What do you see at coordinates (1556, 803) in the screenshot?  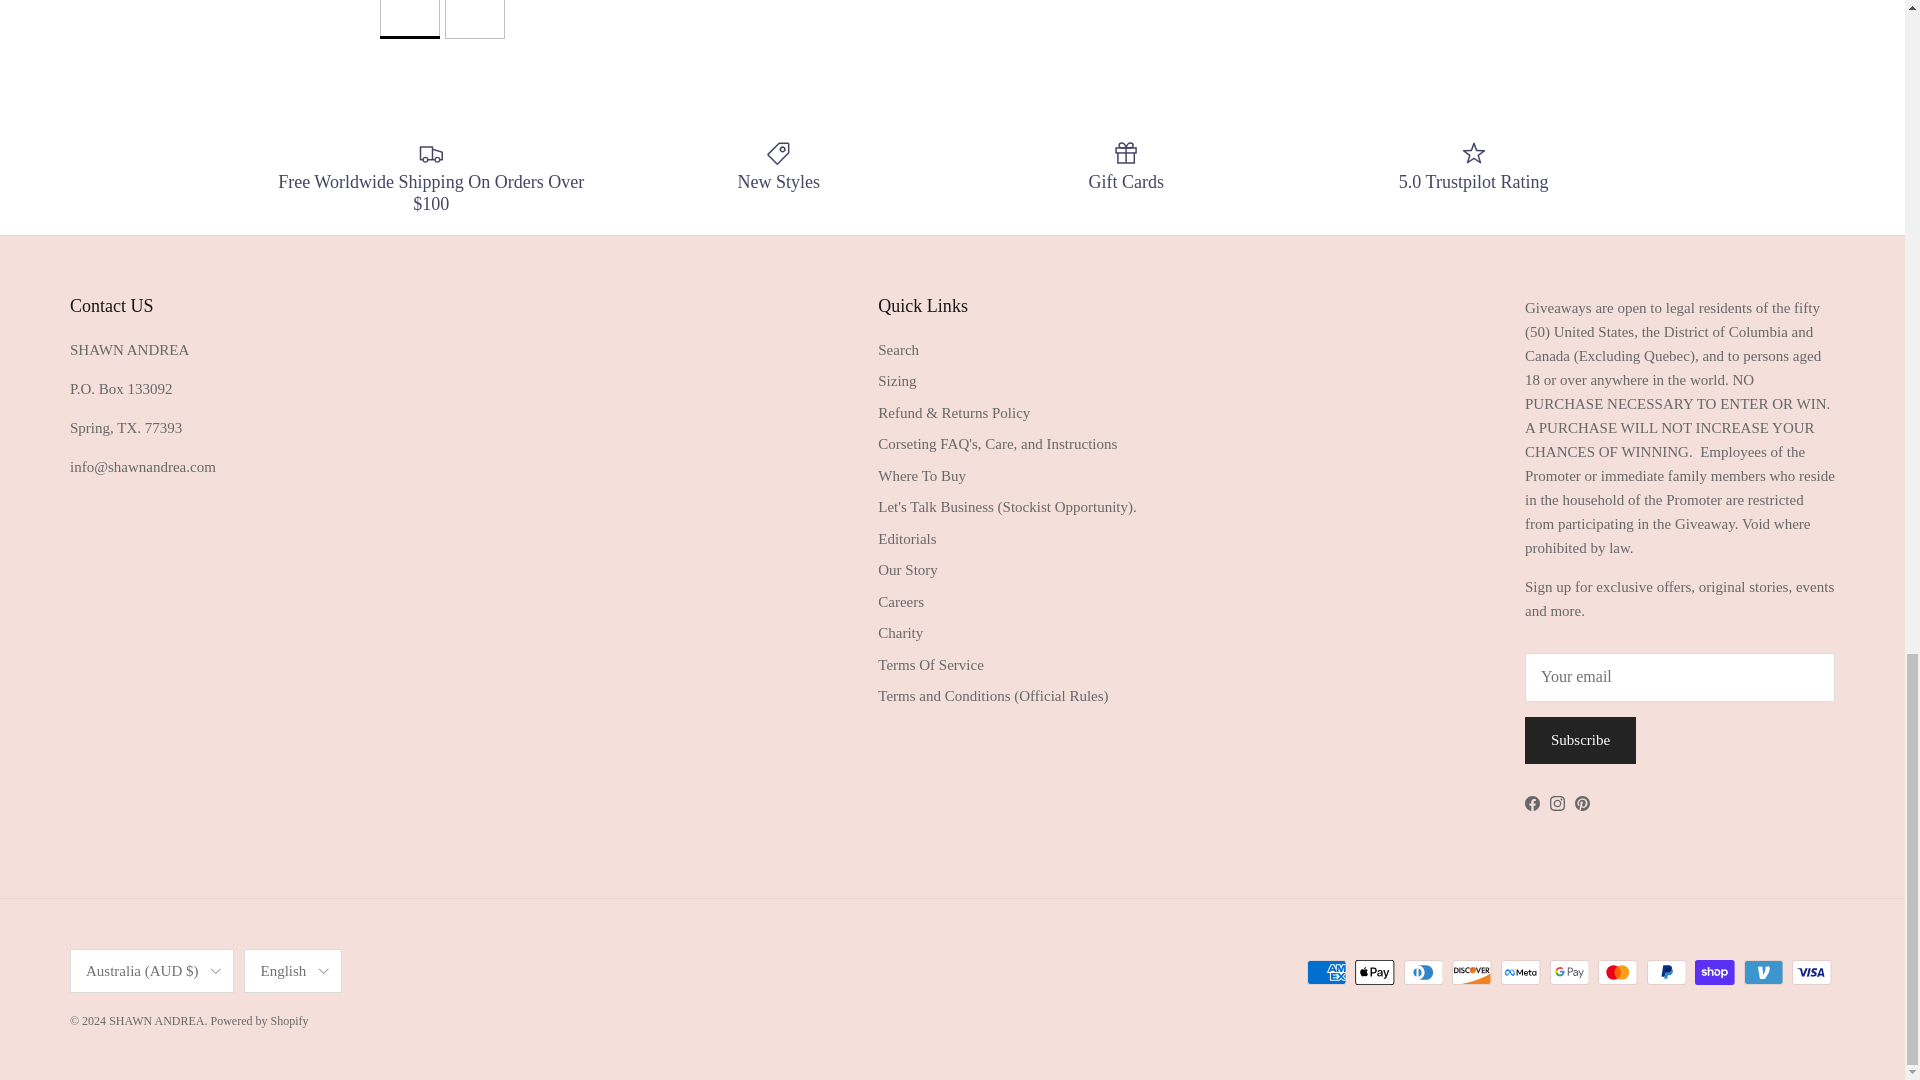 I see `SHAWN ANDREA on Instagram` at bounding box center [1556, 803].